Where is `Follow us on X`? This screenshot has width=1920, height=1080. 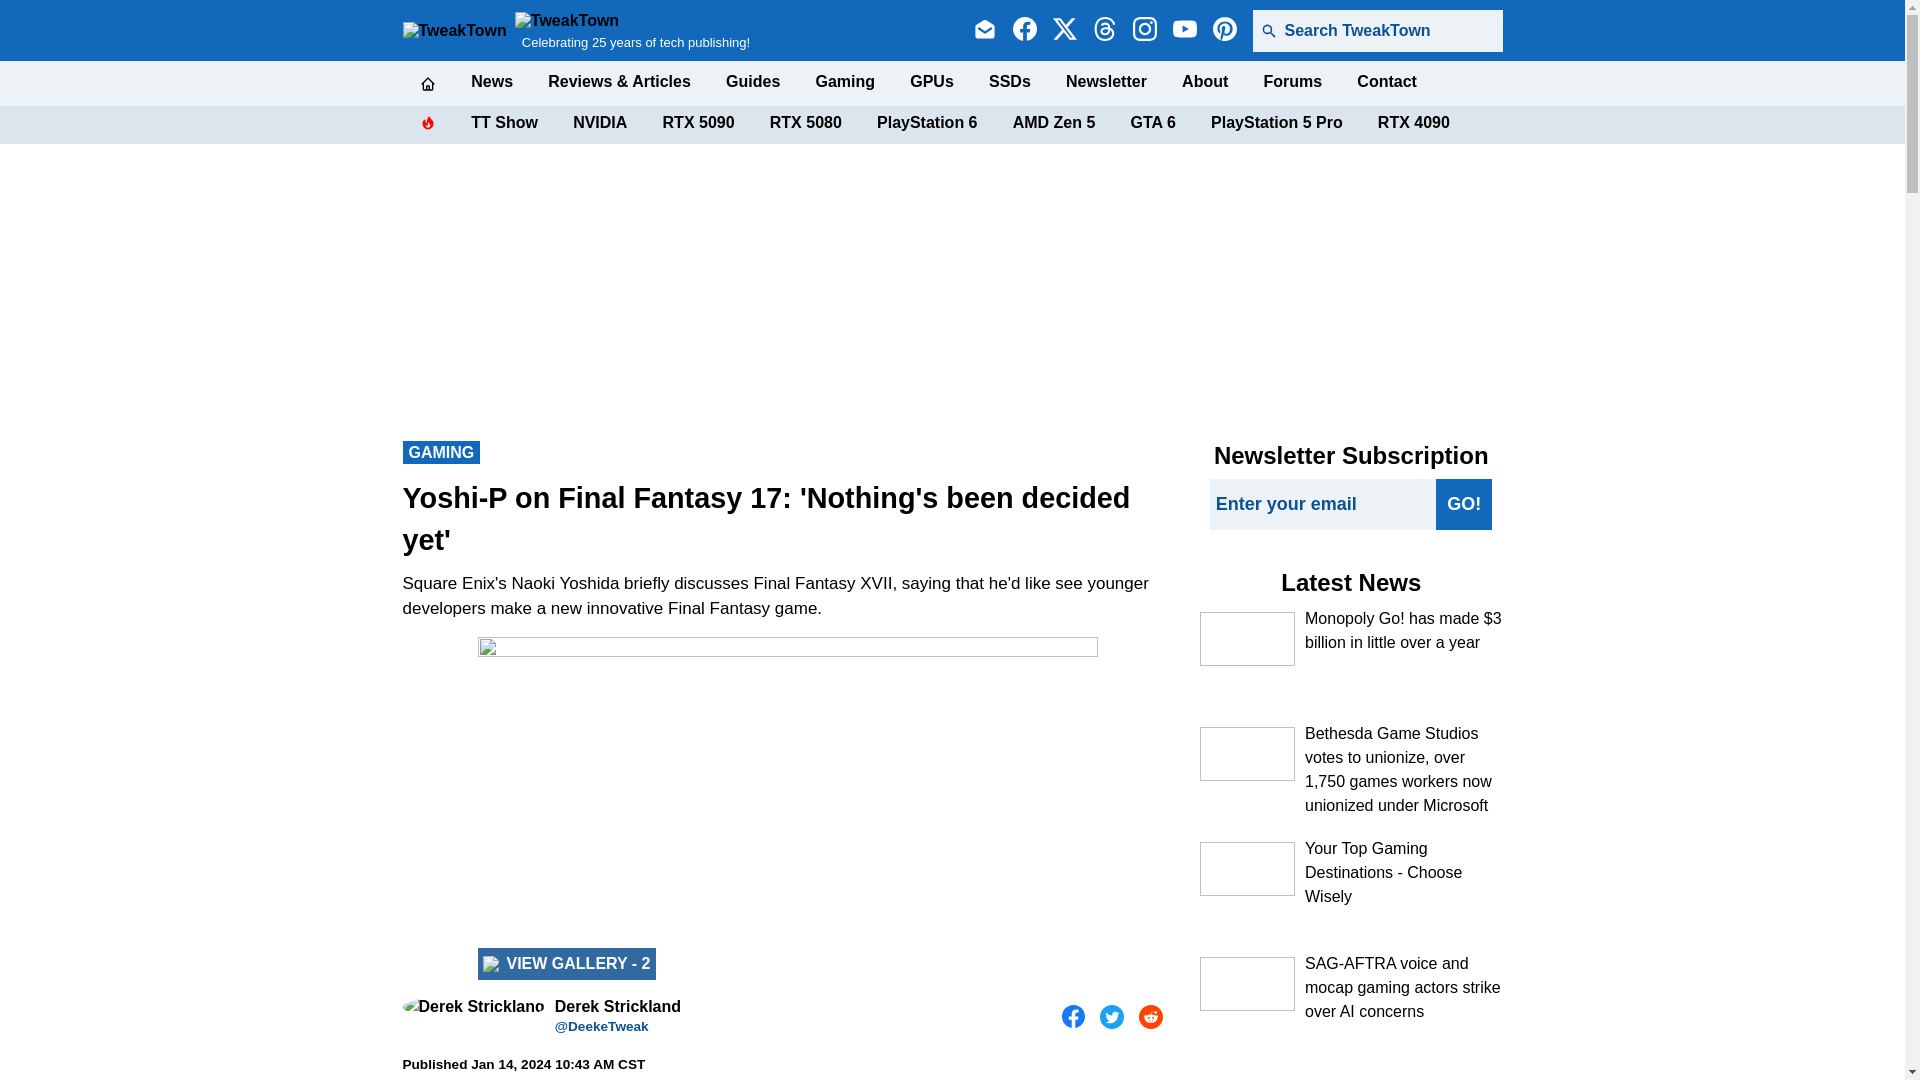 Follow us on X is located at coordinates (1064, 31).